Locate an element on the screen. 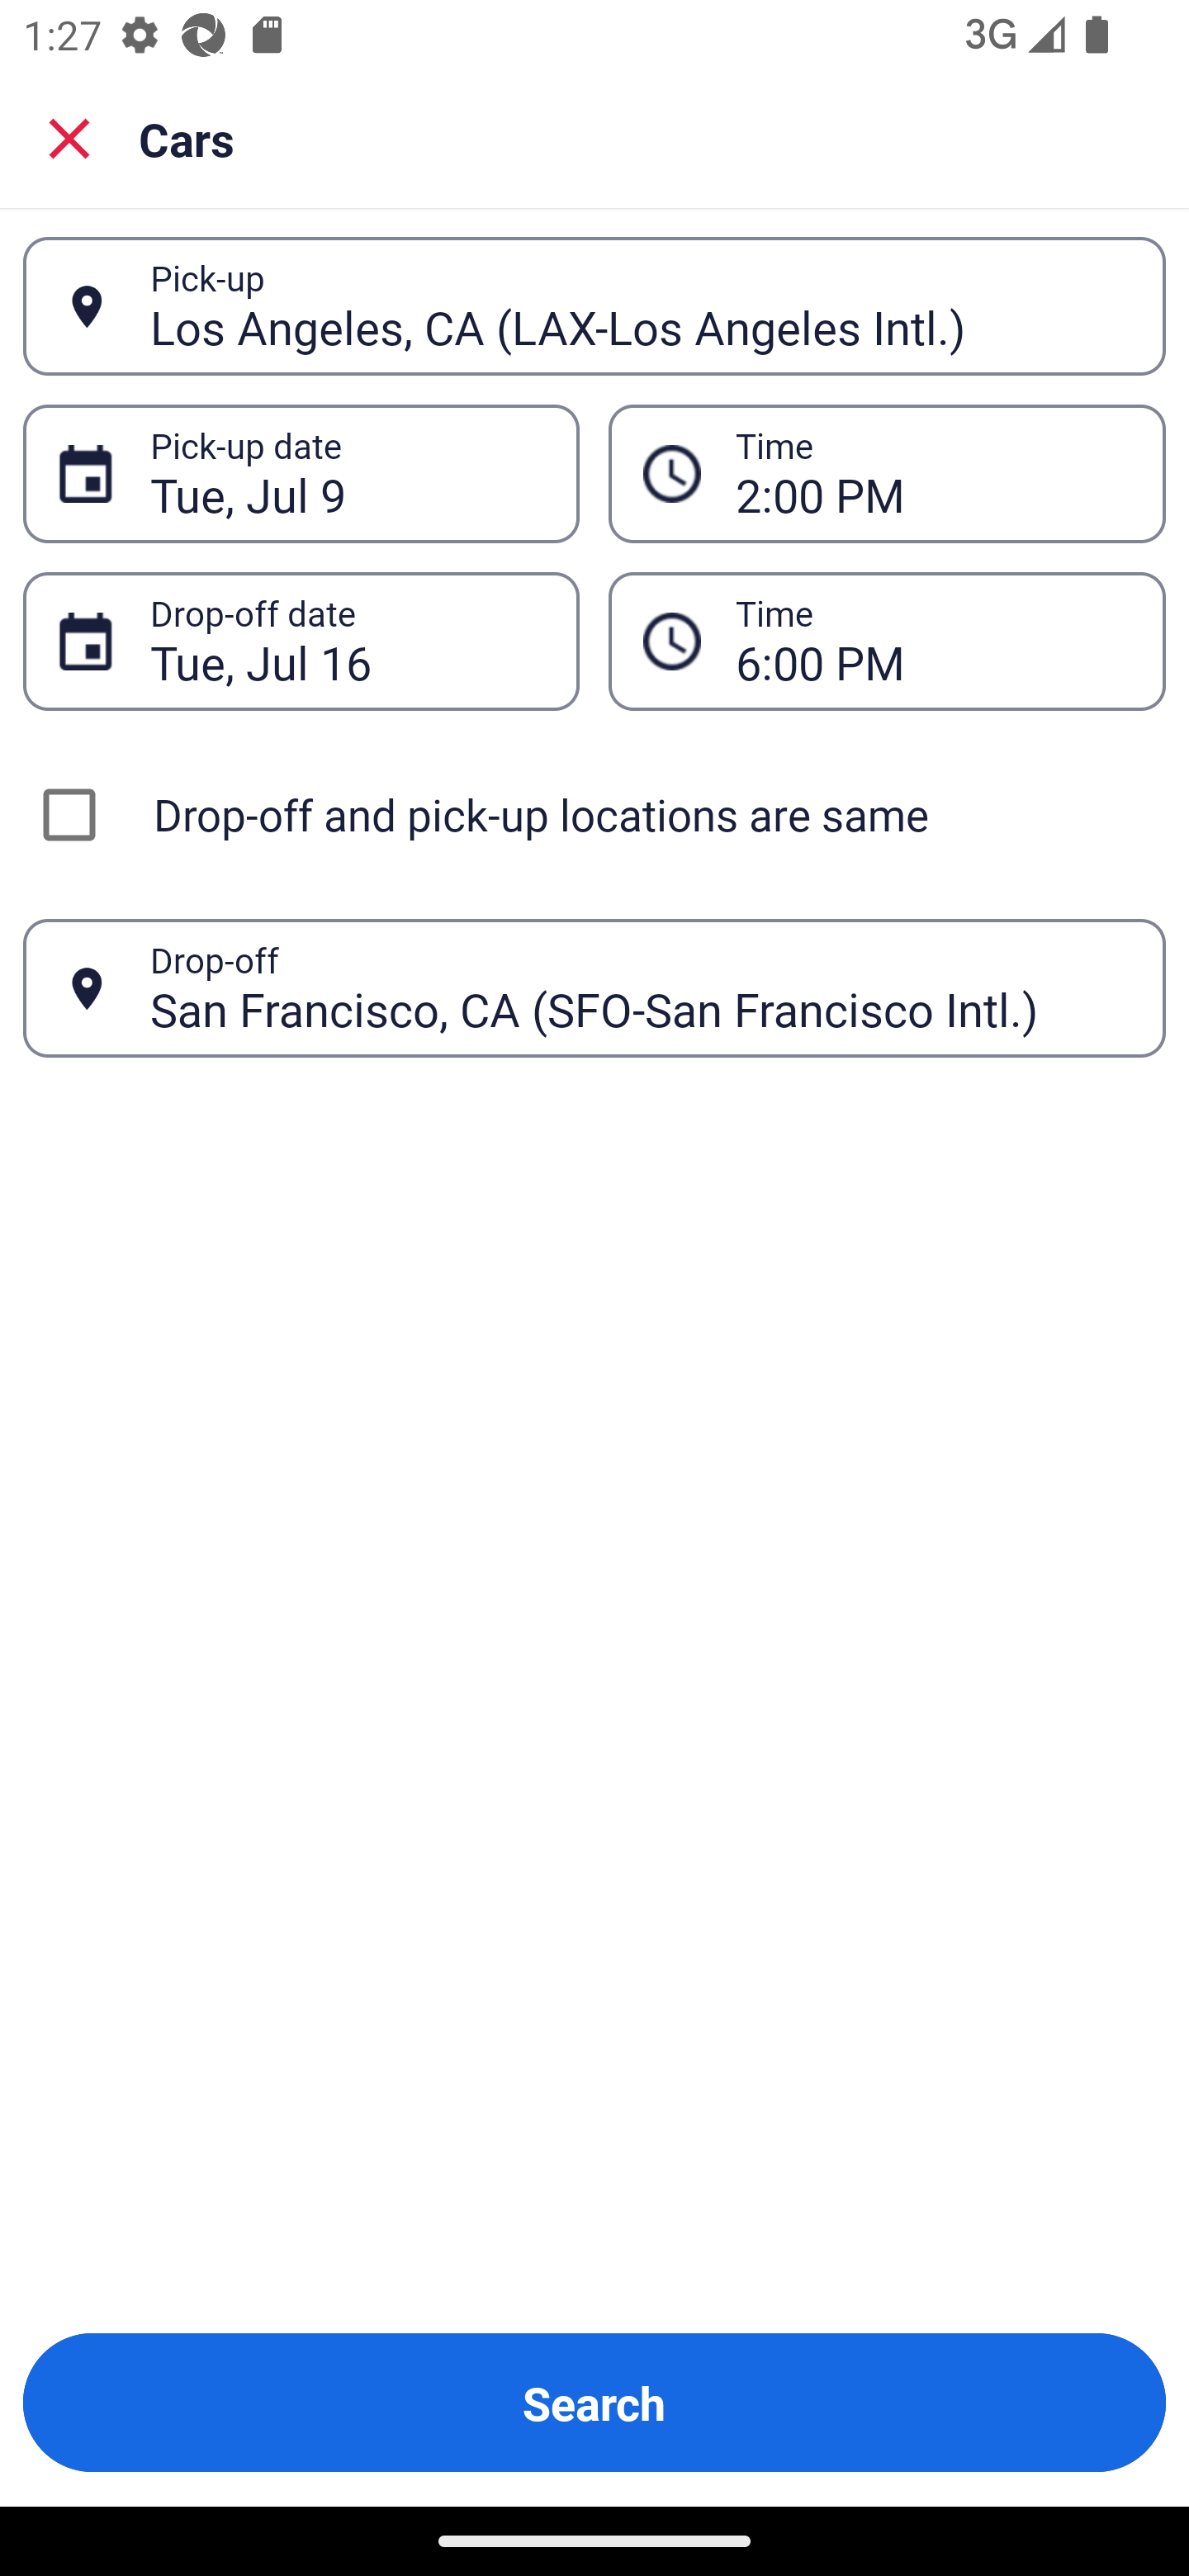 This screenshot has height=2576, width=1189. Tue, Jul 9 is located at coordinates (347, 474).